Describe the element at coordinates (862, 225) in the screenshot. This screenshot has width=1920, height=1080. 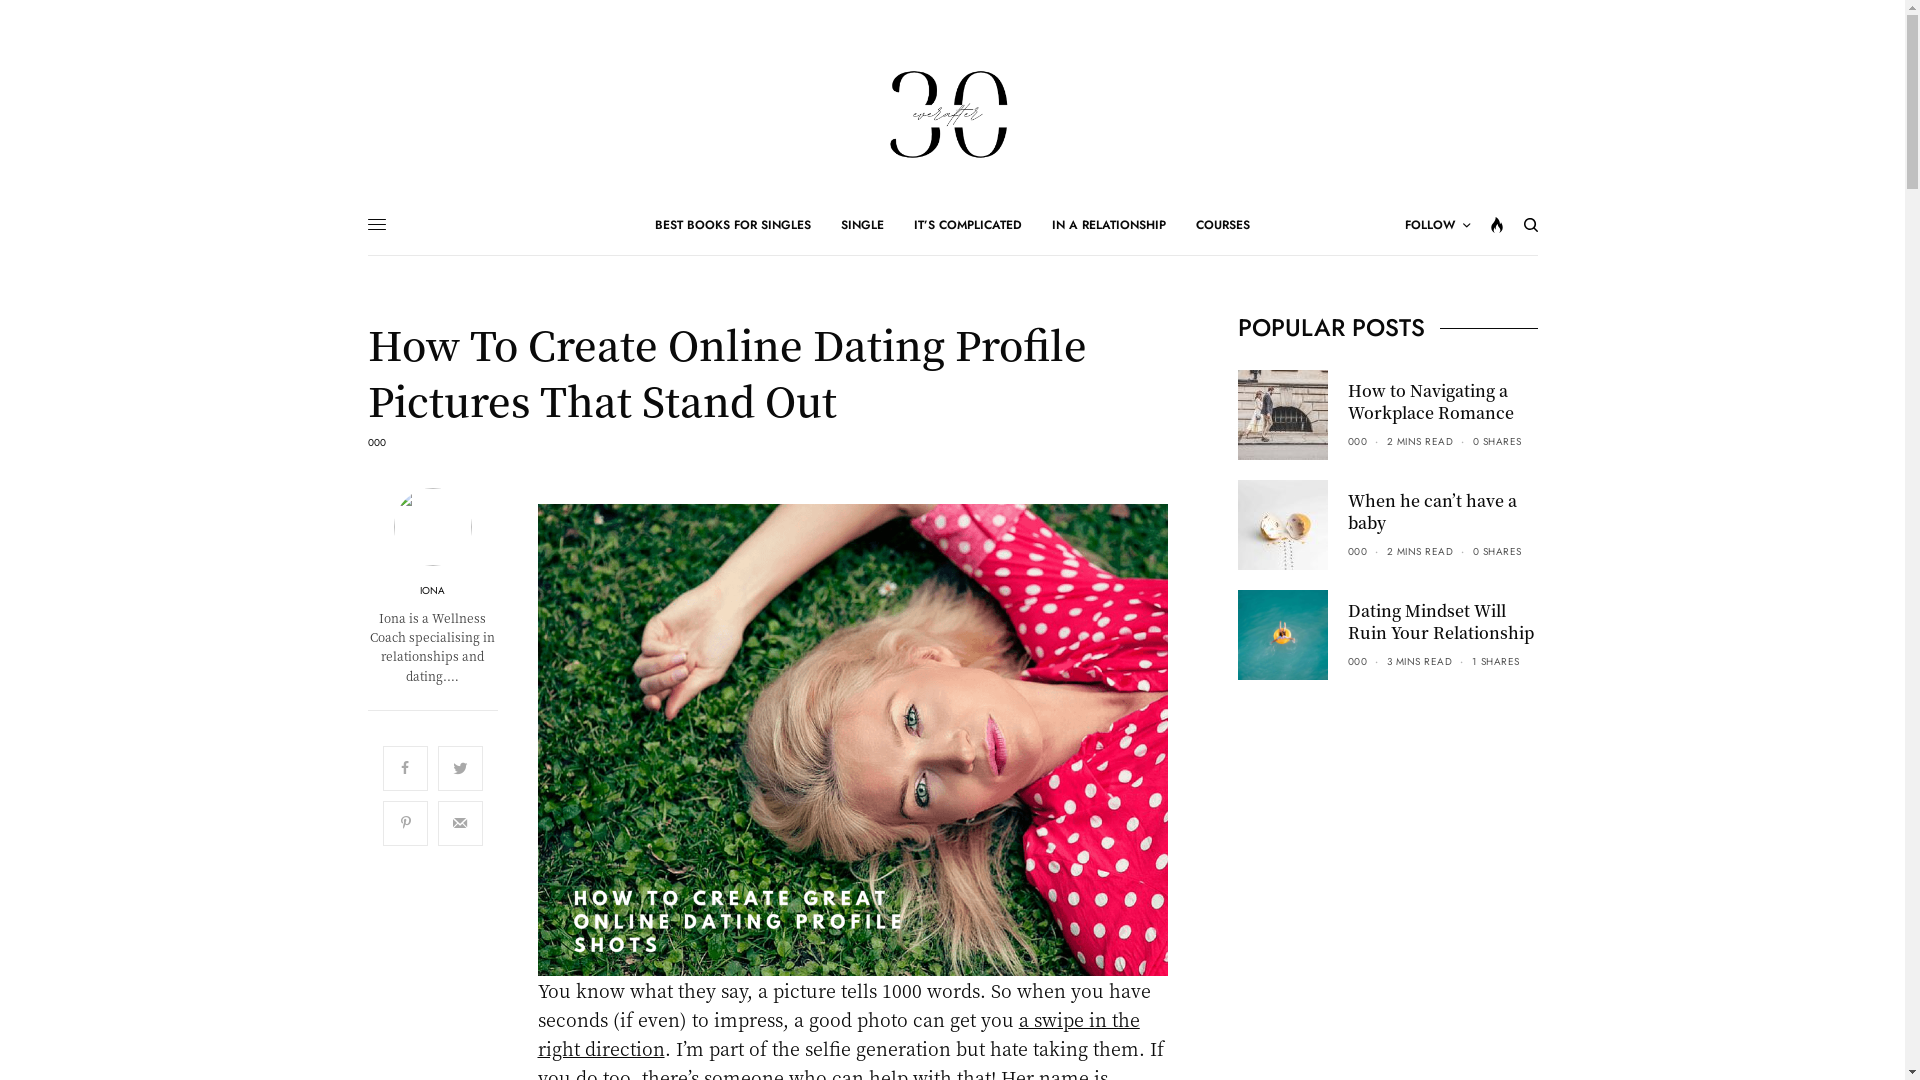
I see `SINGLE` at that location.